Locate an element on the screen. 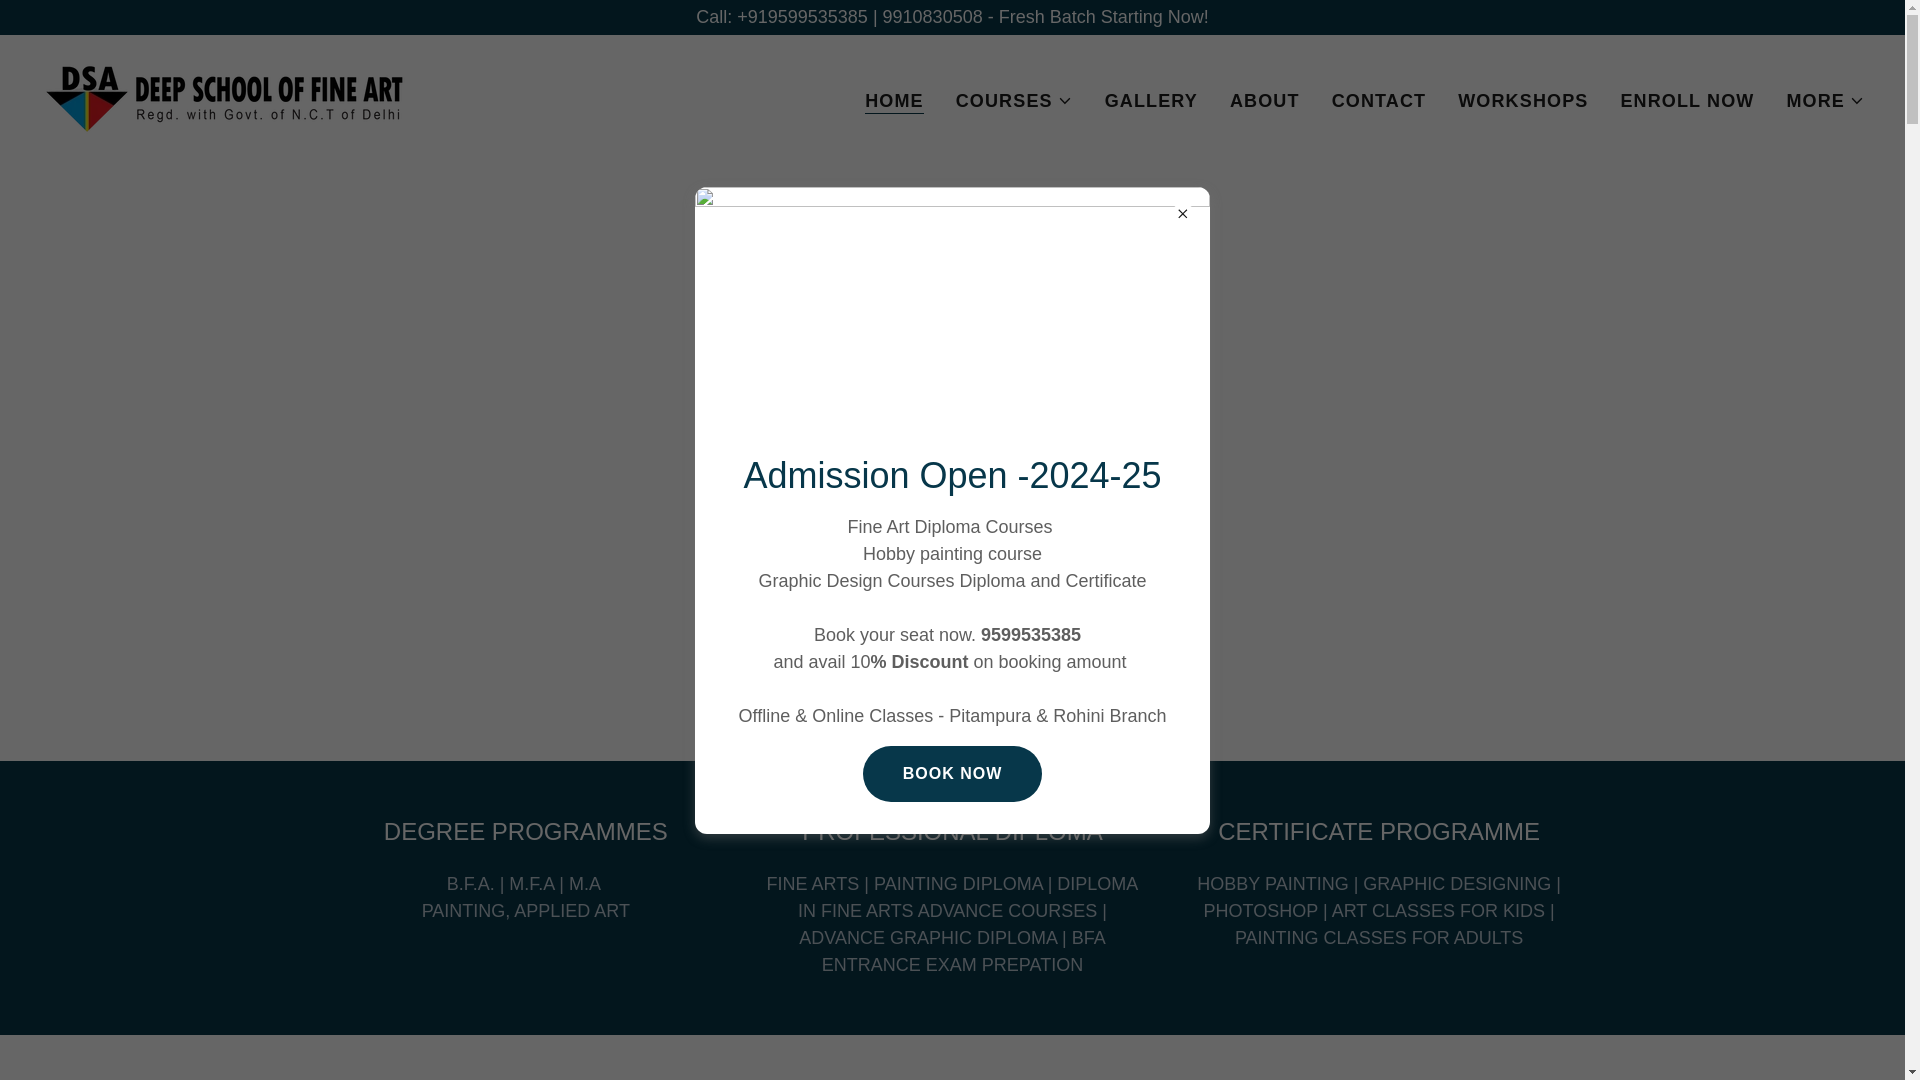  ABOUT is located at coordinates (1264, 100).